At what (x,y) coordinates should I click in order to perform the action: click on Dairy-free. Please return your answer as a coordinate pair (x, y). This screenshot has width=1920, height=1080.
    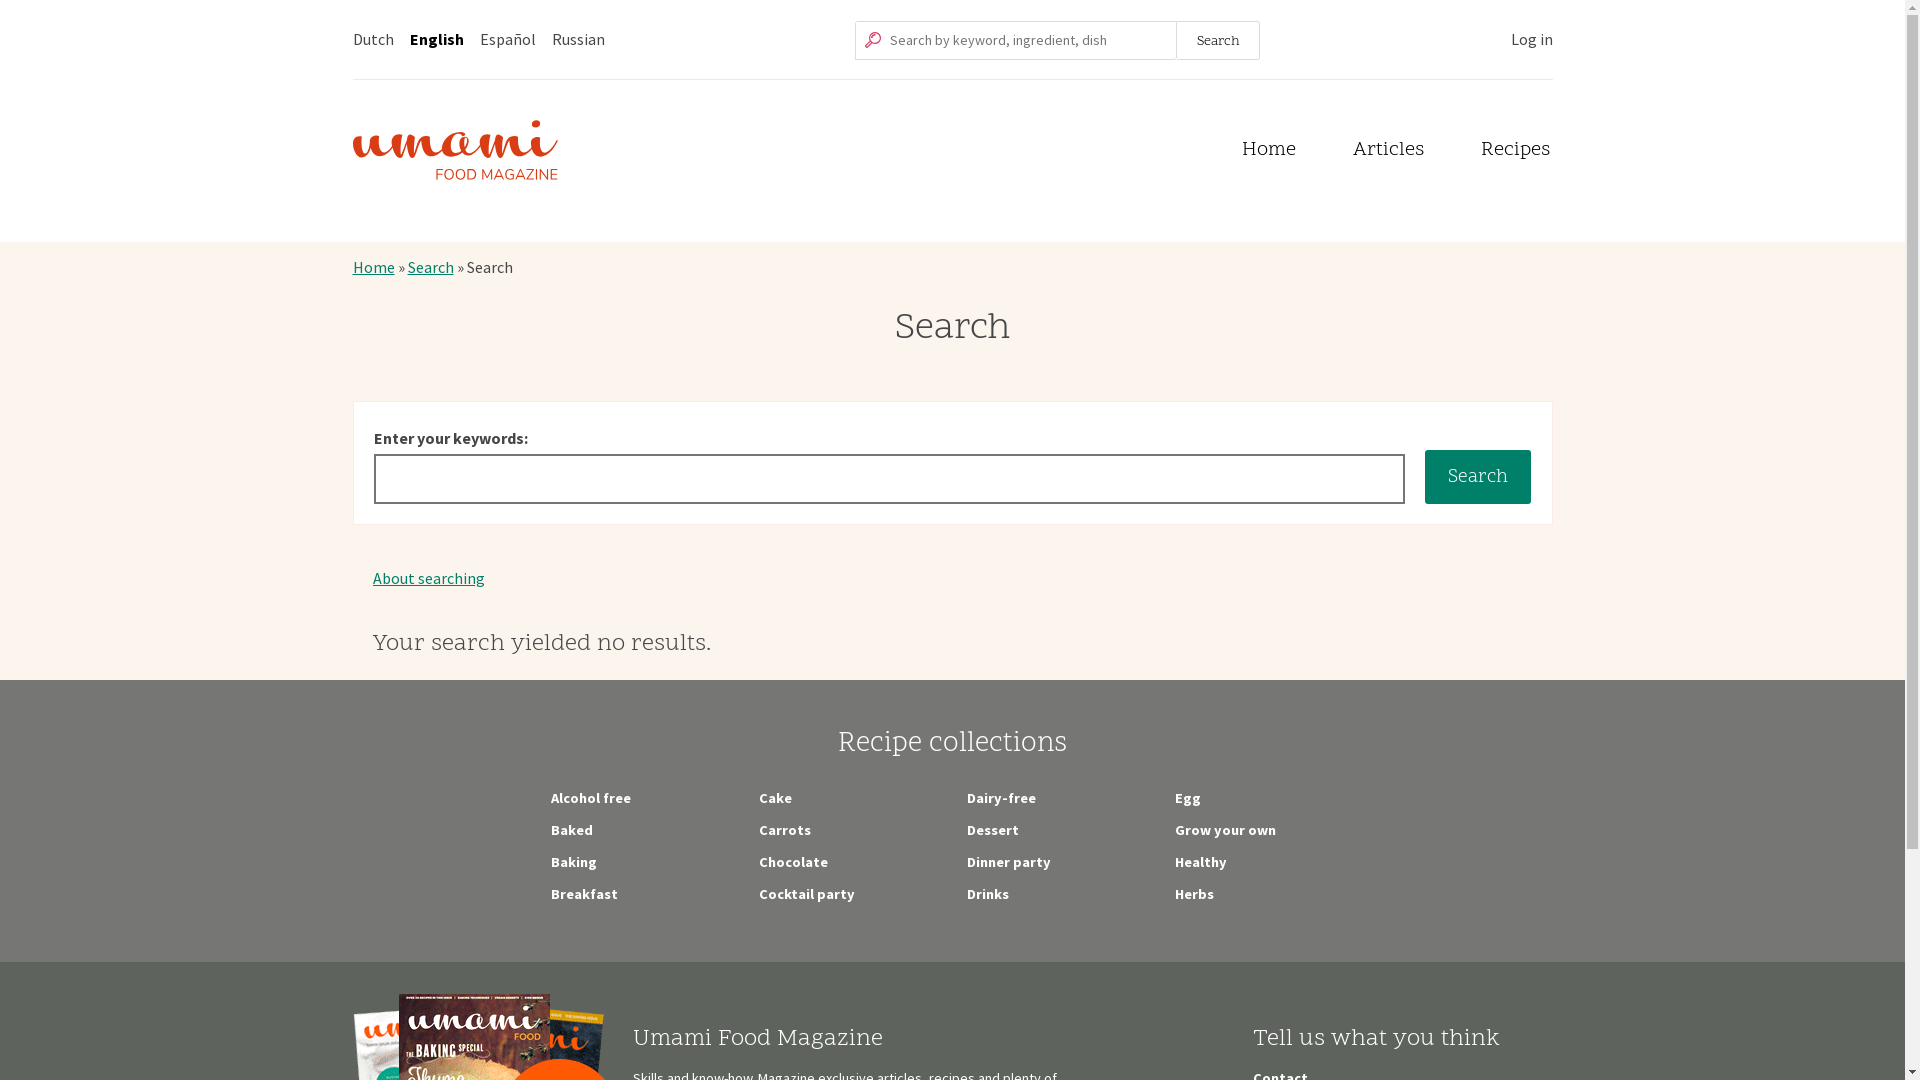
    Looking at the image, I should click on (1000, 798).